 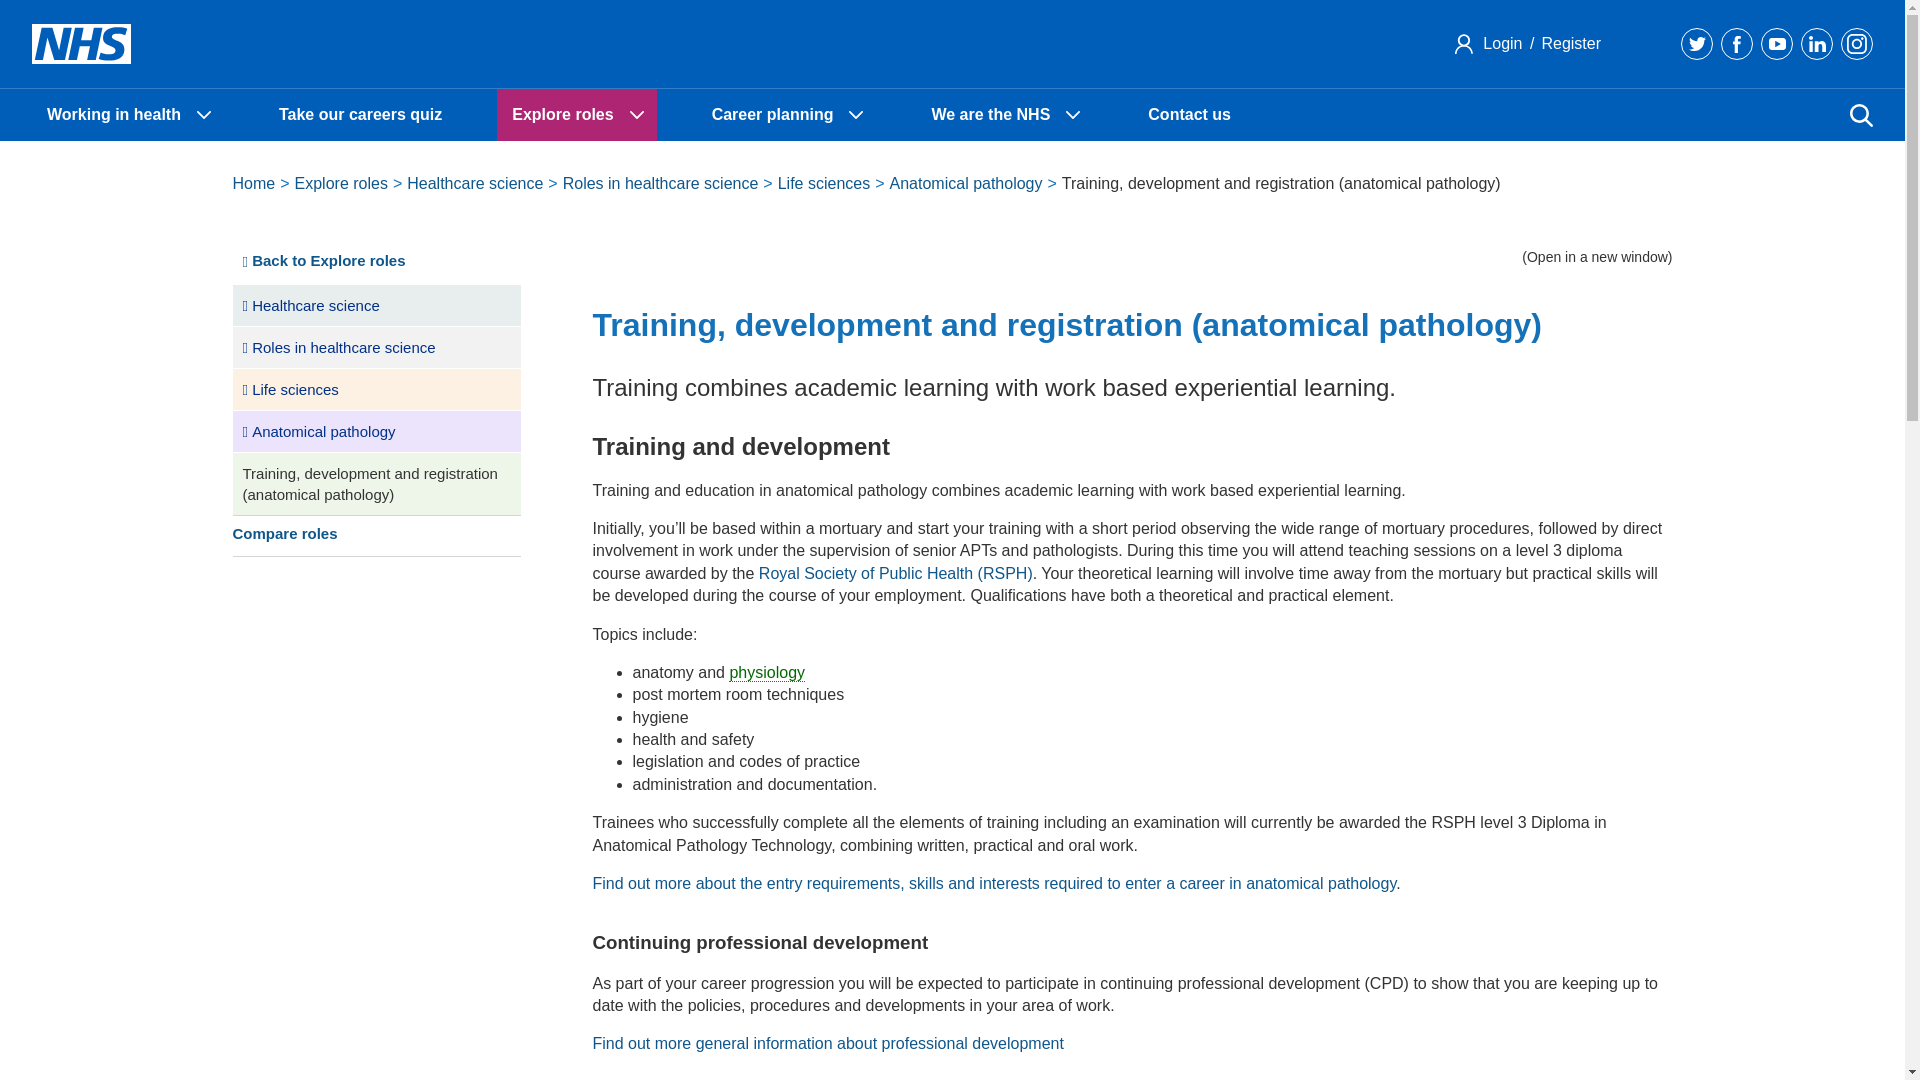 What do you see at coordinates (128, 114) in the screenshot?
I see `Working in health` at bounding box center [128, 114].